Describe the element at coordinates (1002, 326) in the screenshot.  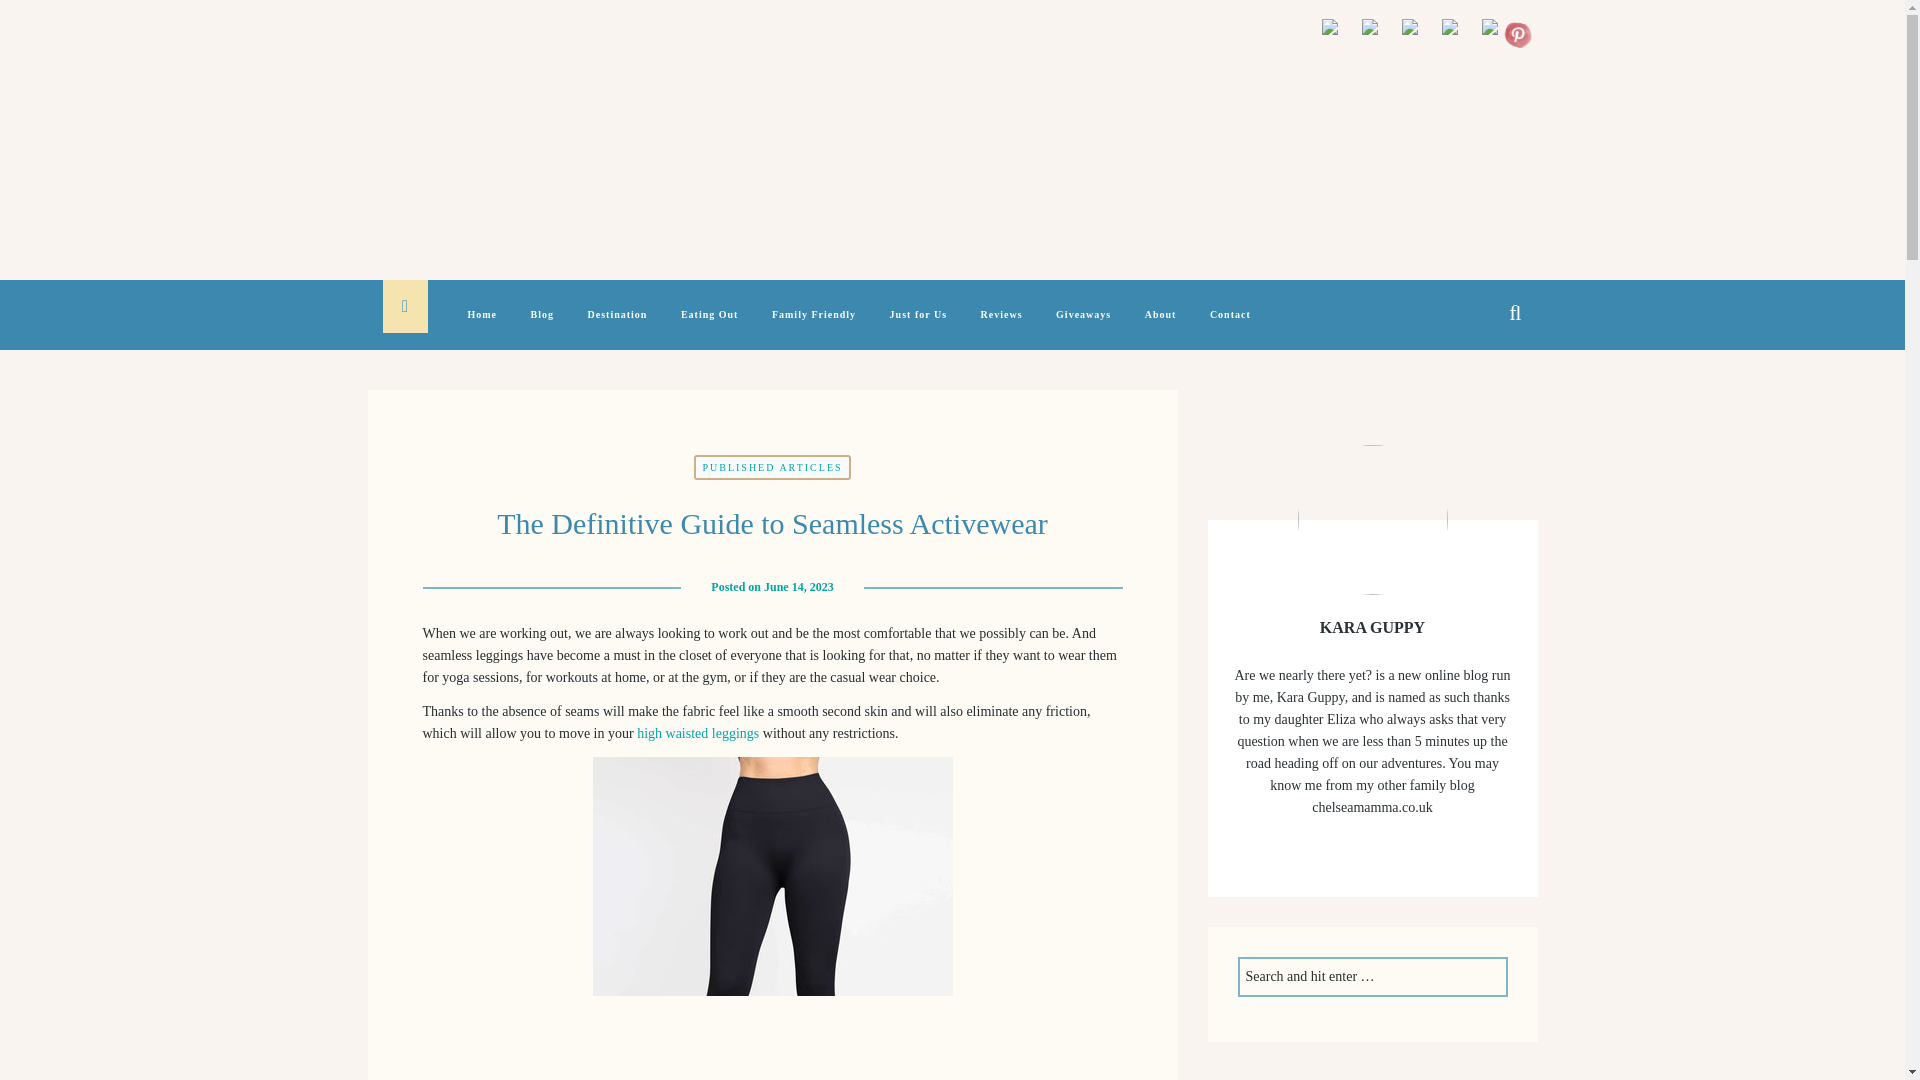
I see `Reviews` at that location.